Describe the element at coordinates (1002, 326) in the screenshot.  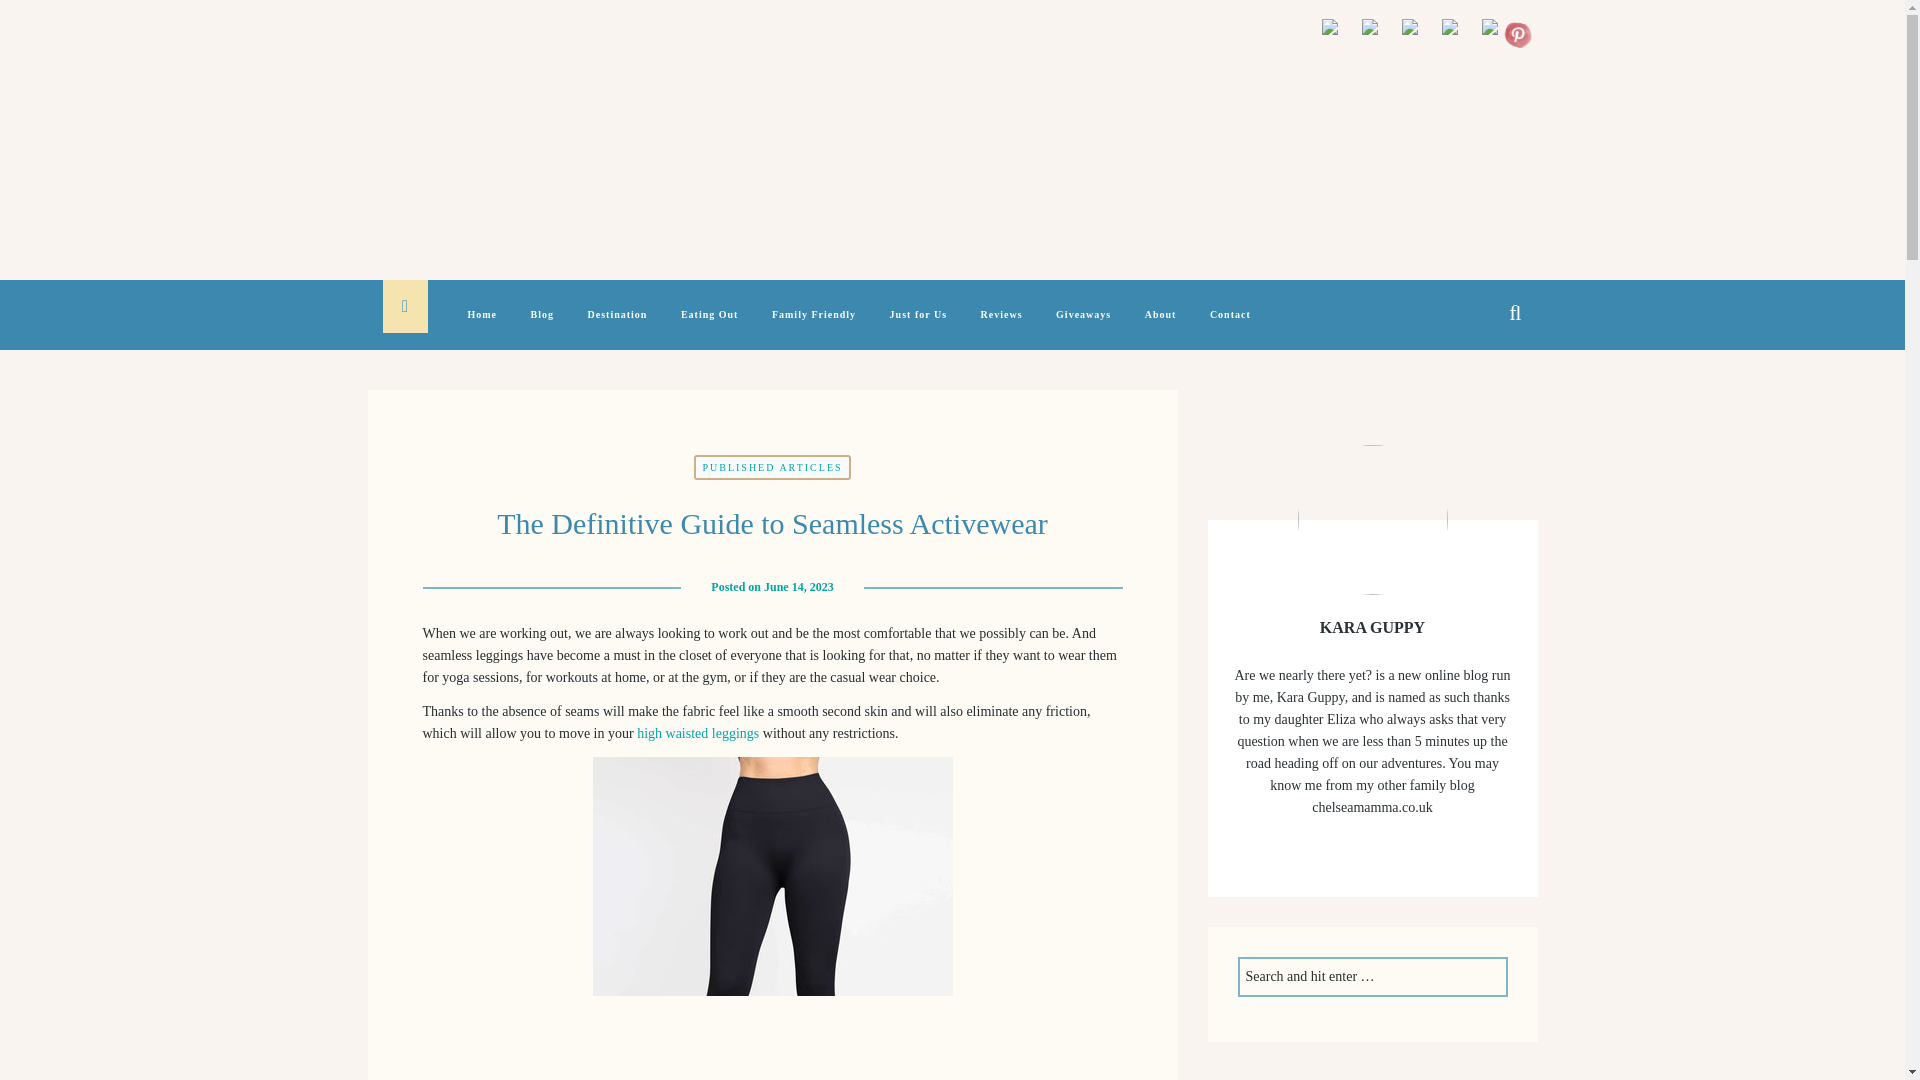
I see `Reviews` at that location.